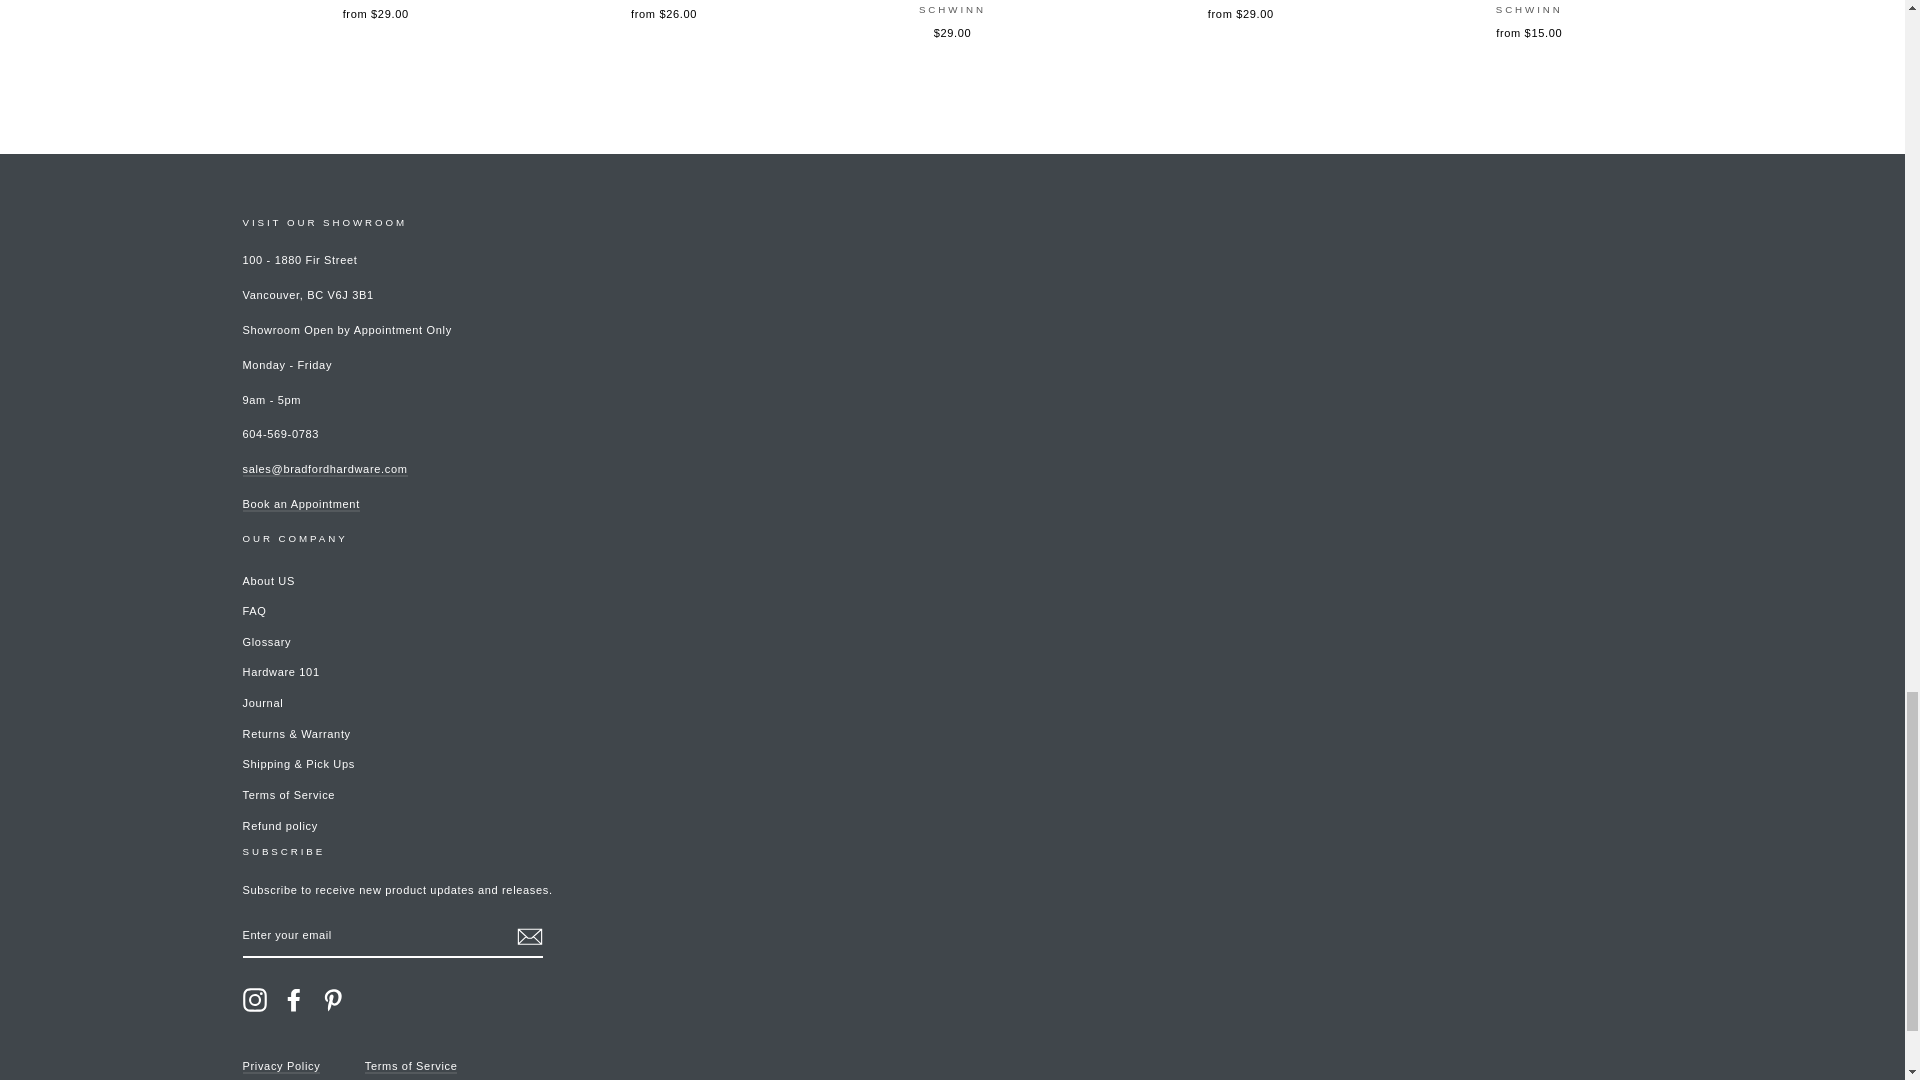 This screenshot has height=1080, width=1920. Describe the element at coordinates (294, 1000) in the screenshot. I see `Bradford Hardware on Facebook` at that location.